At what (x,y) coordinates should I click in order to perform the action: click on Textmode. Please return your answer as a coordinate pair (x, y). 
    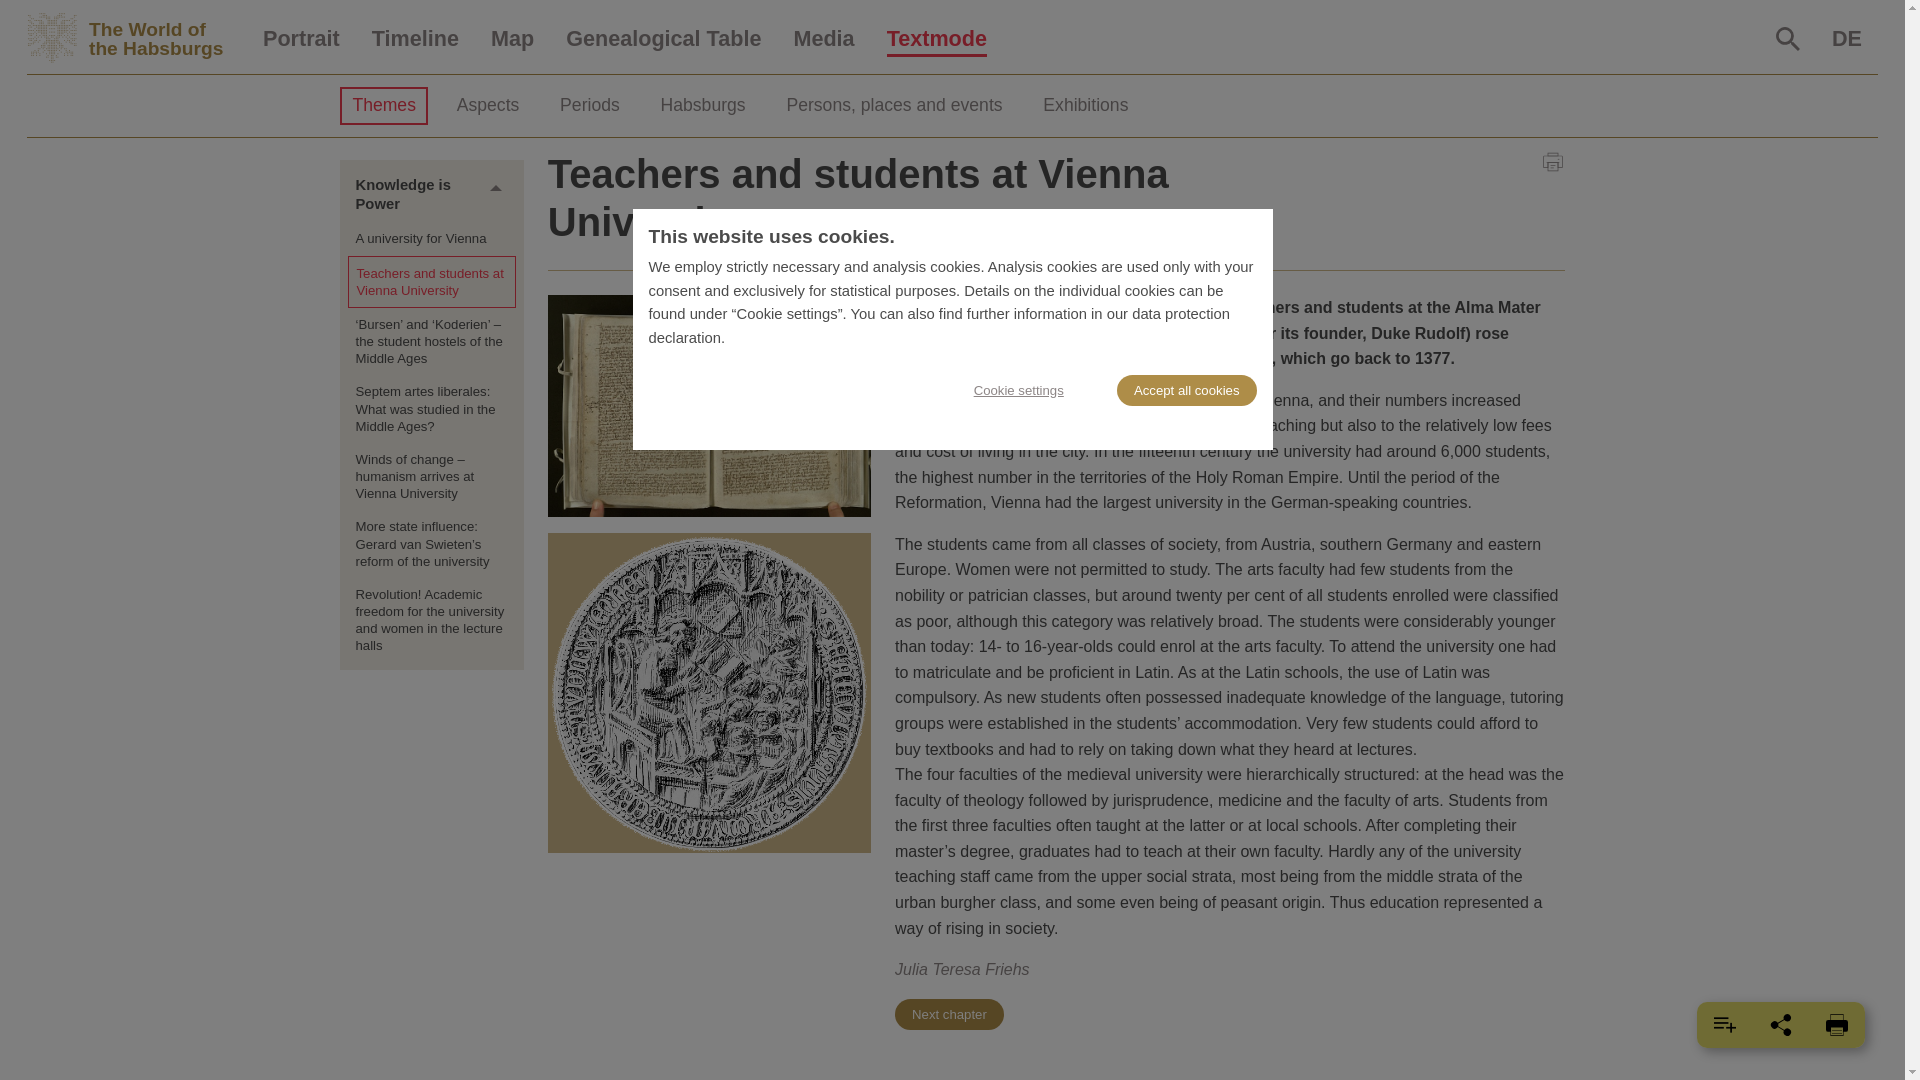
    Looking at the image, I should click on (936, 39).